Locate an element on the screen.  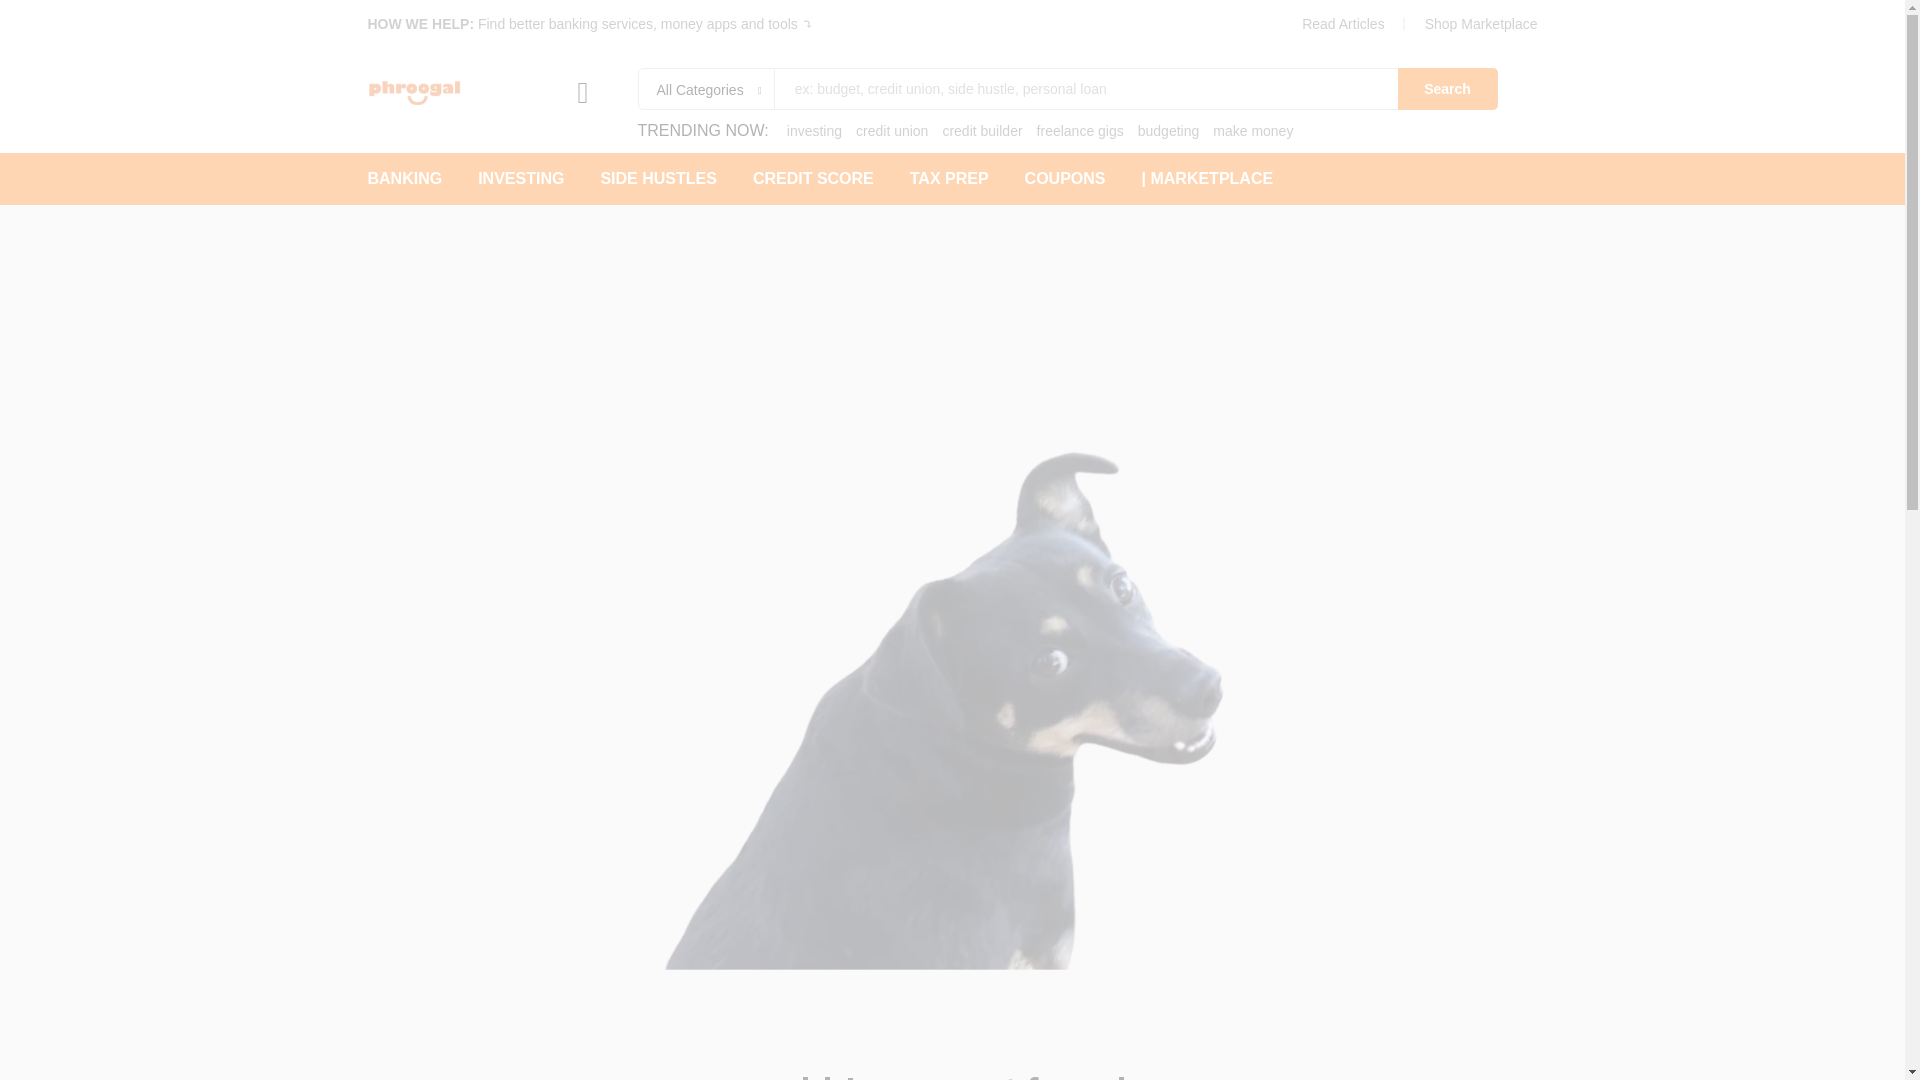
credit union is located at coordinates (892, 131).